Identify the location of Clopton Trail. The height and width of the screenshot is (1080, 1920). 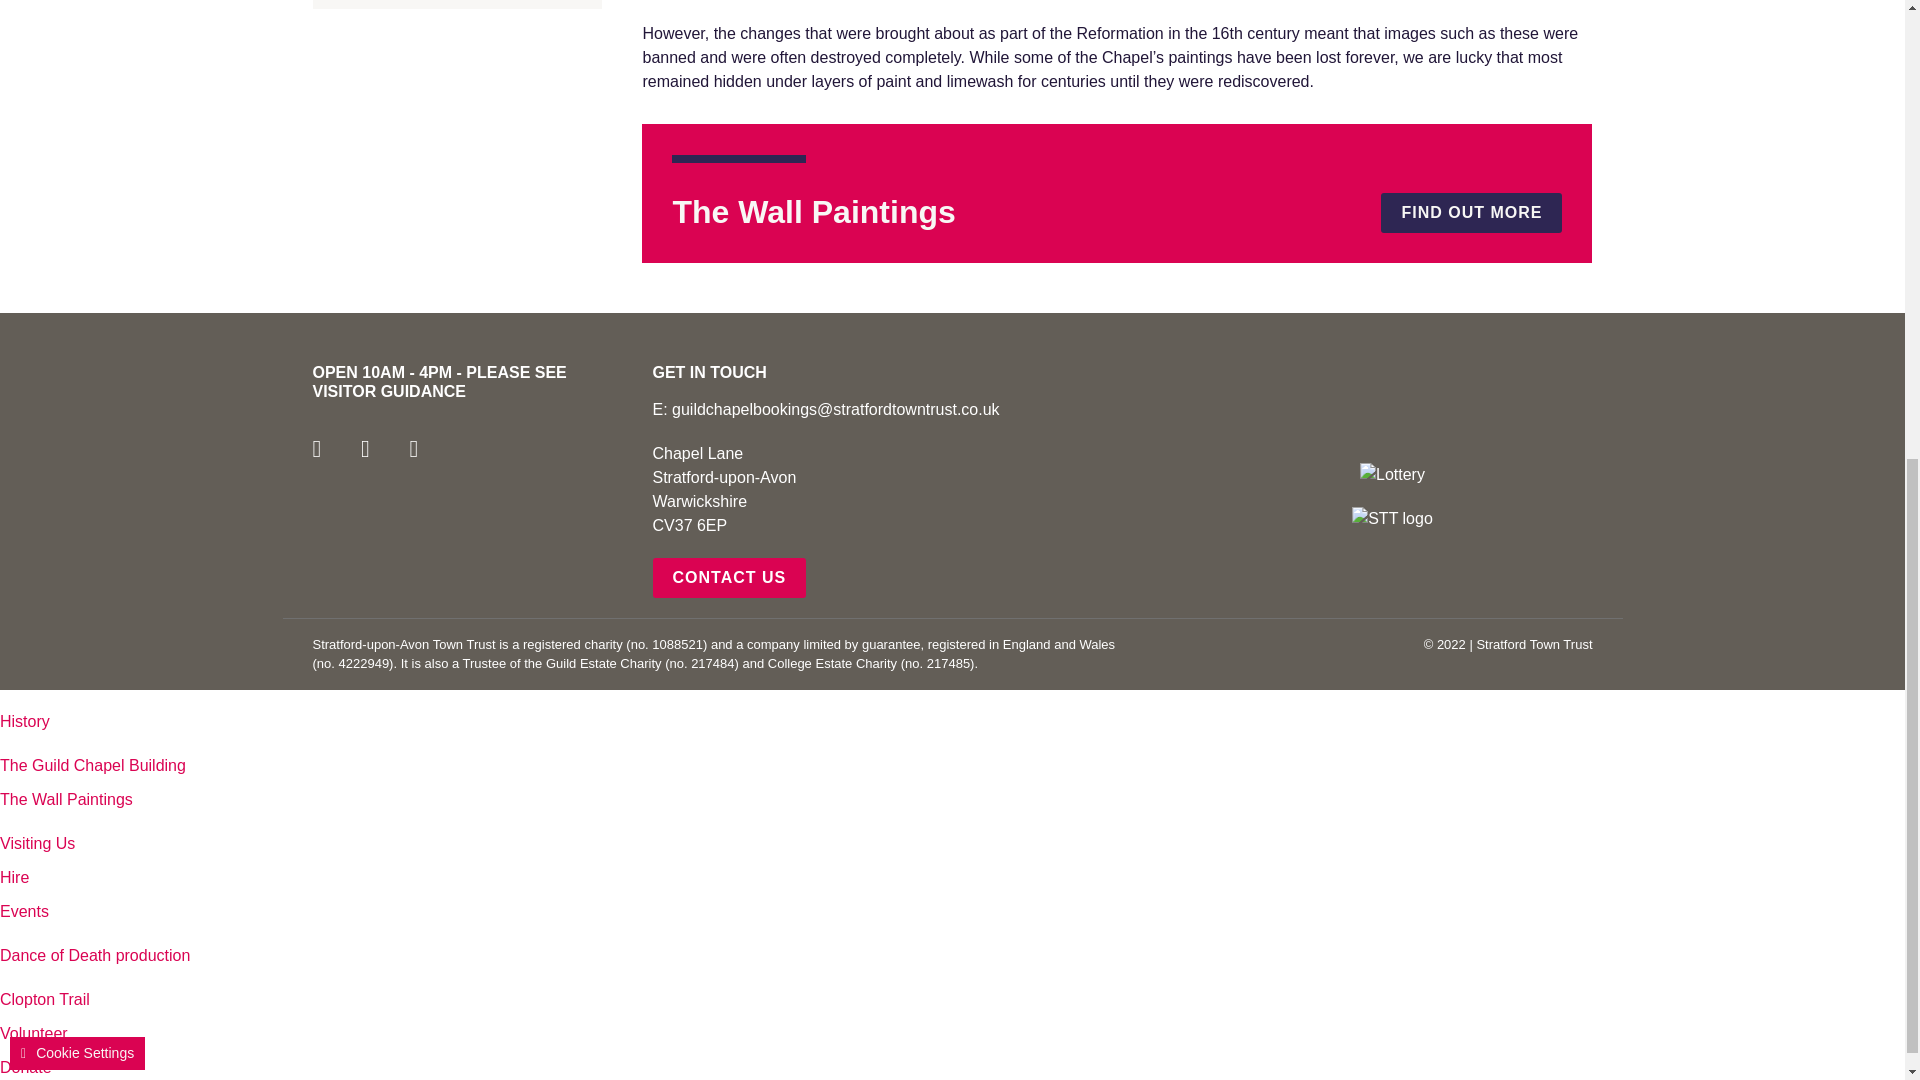
(45, 999).